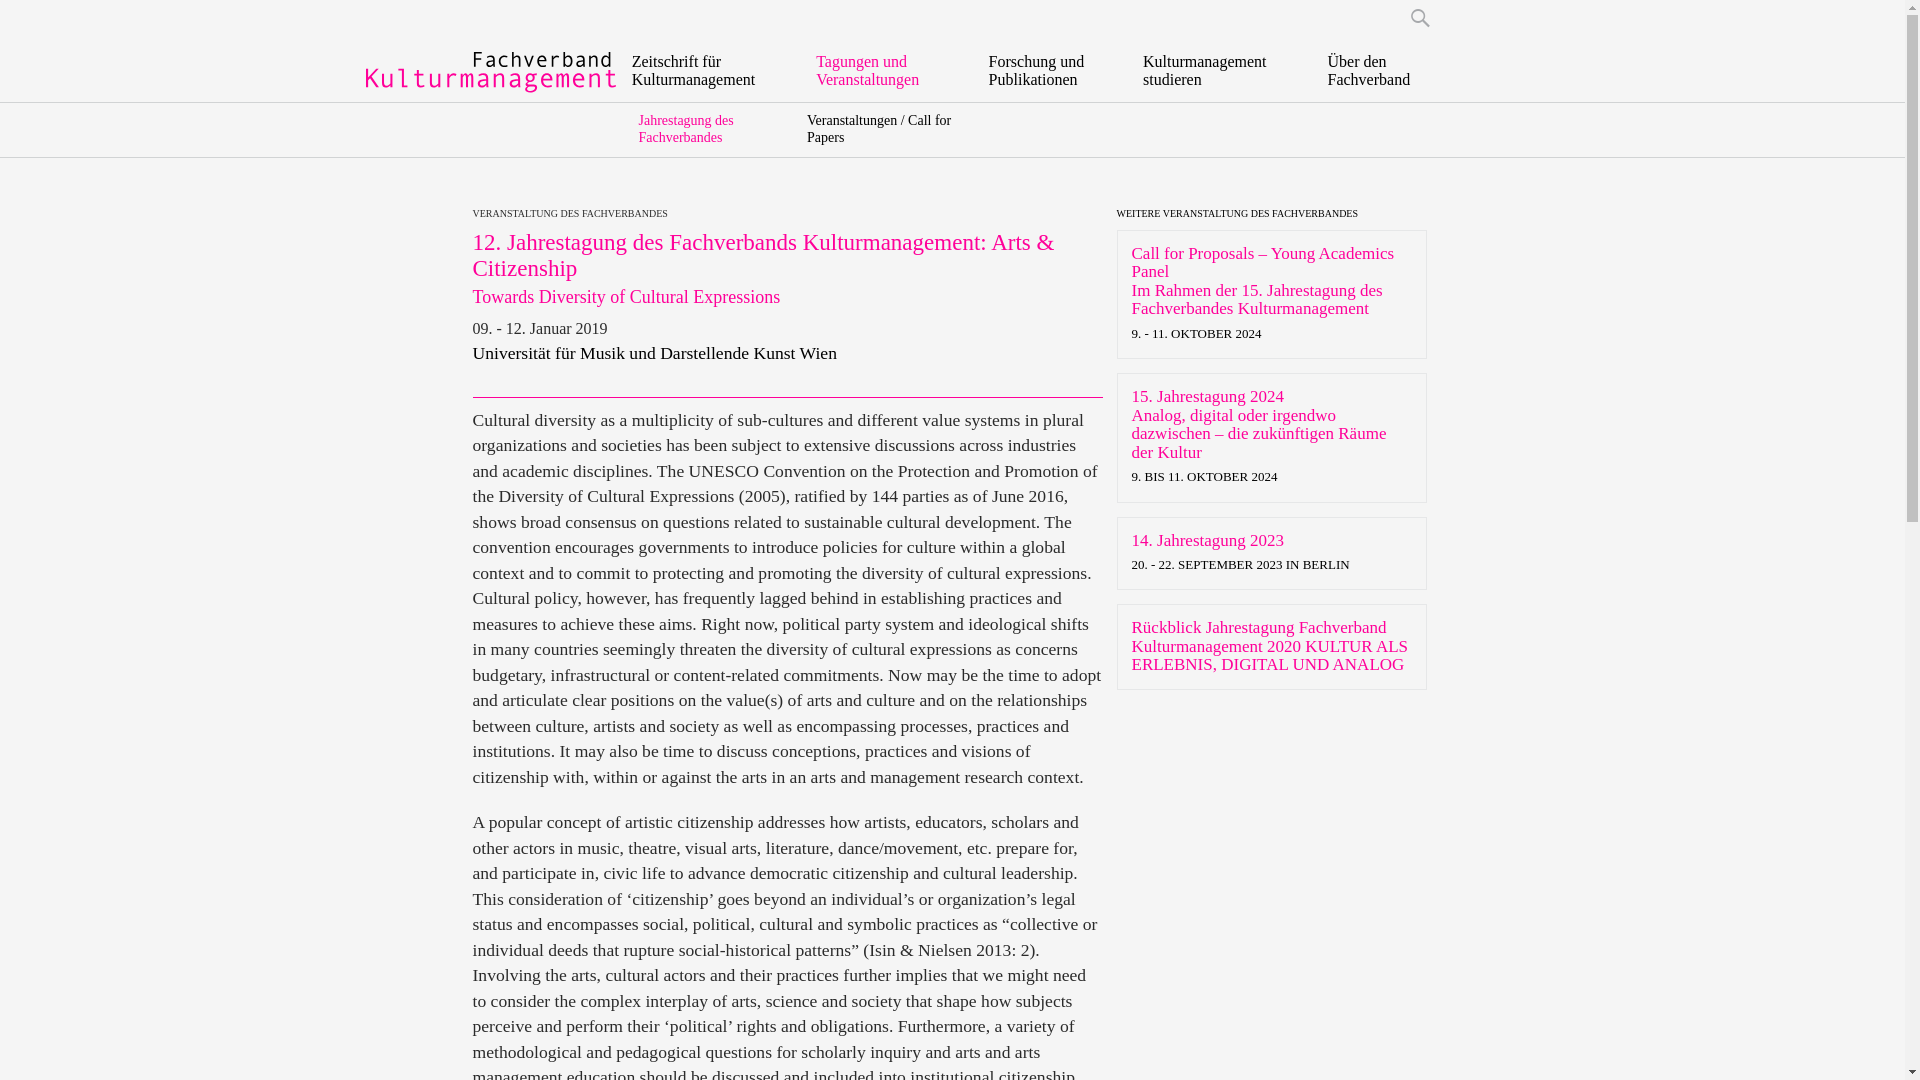  I want to click on 15. Jahrestagung 2024, so click(1208, 396).